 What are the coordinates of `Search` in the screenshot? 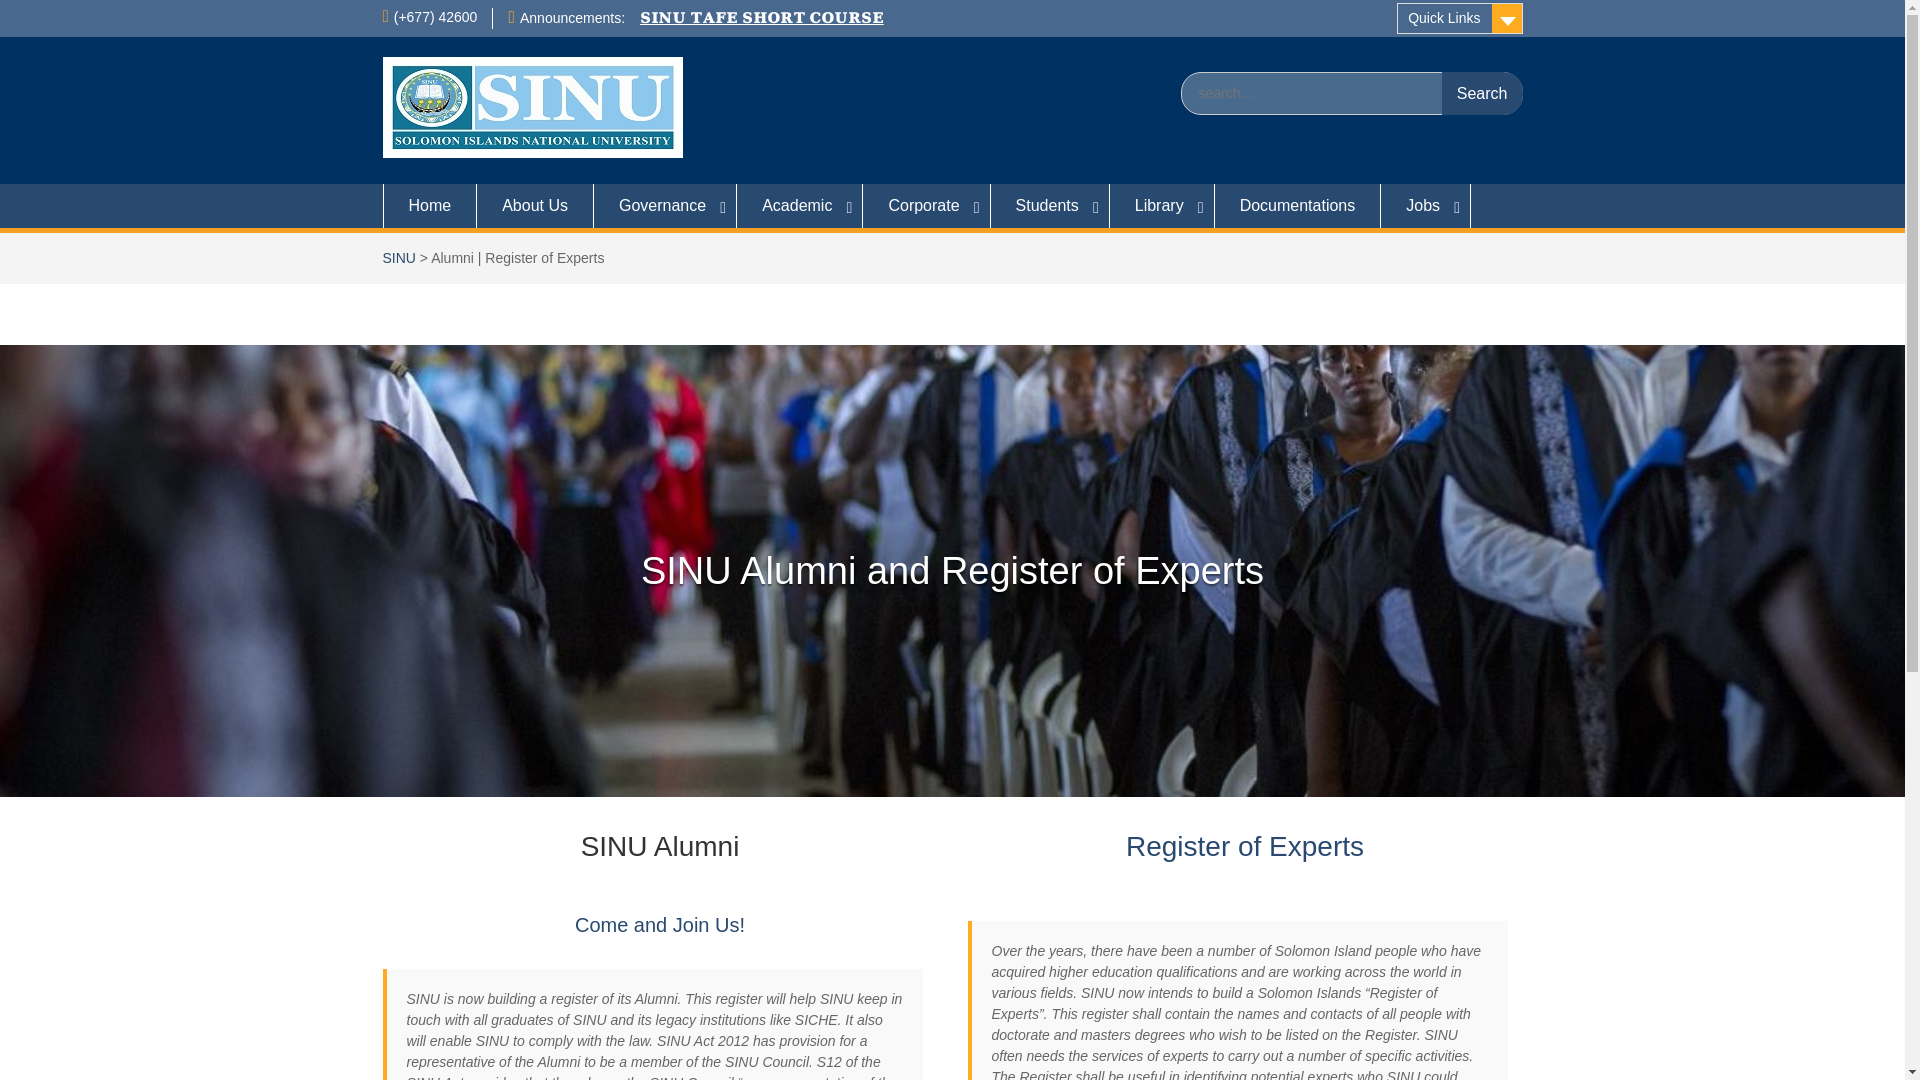 It's located at (1482, 93).